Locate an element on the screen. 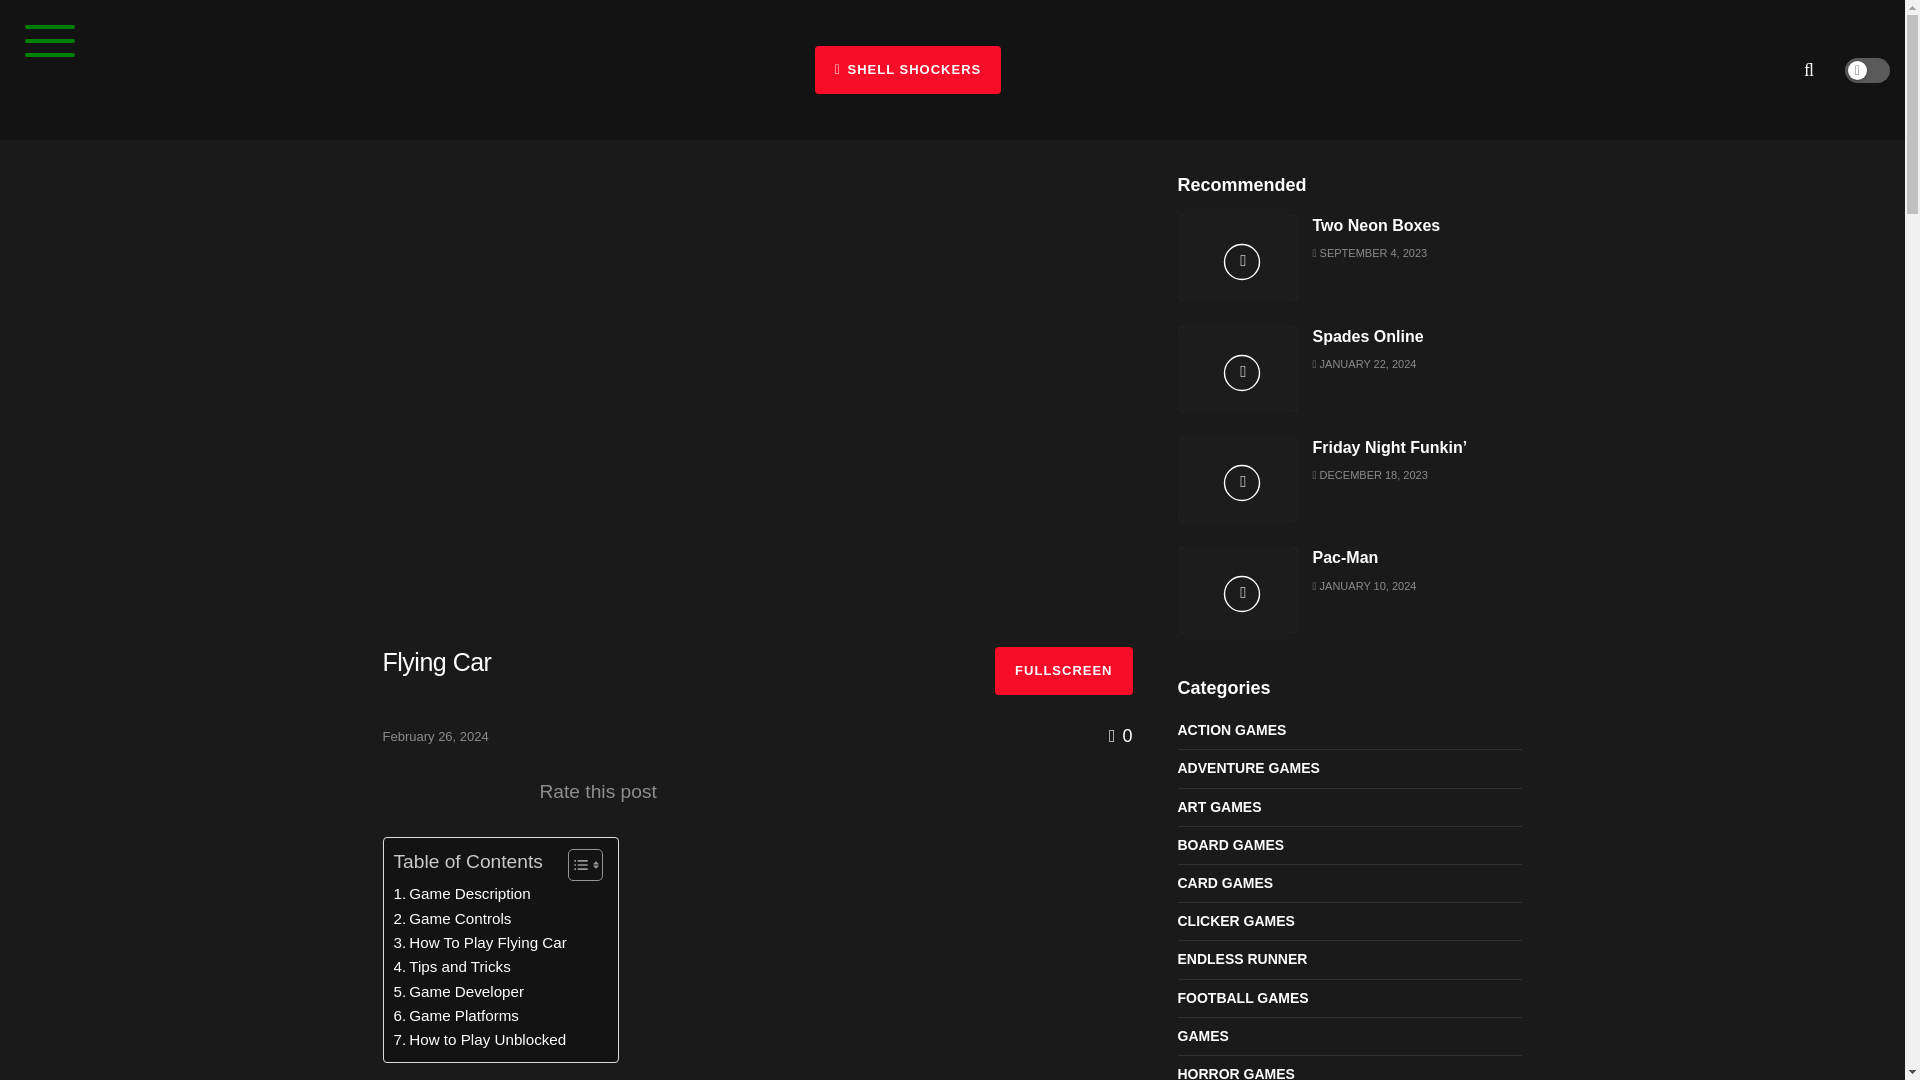 This screenshot has width=1920, height=1080. SHELL SHOCKERS is located at coordinates (907, 70).